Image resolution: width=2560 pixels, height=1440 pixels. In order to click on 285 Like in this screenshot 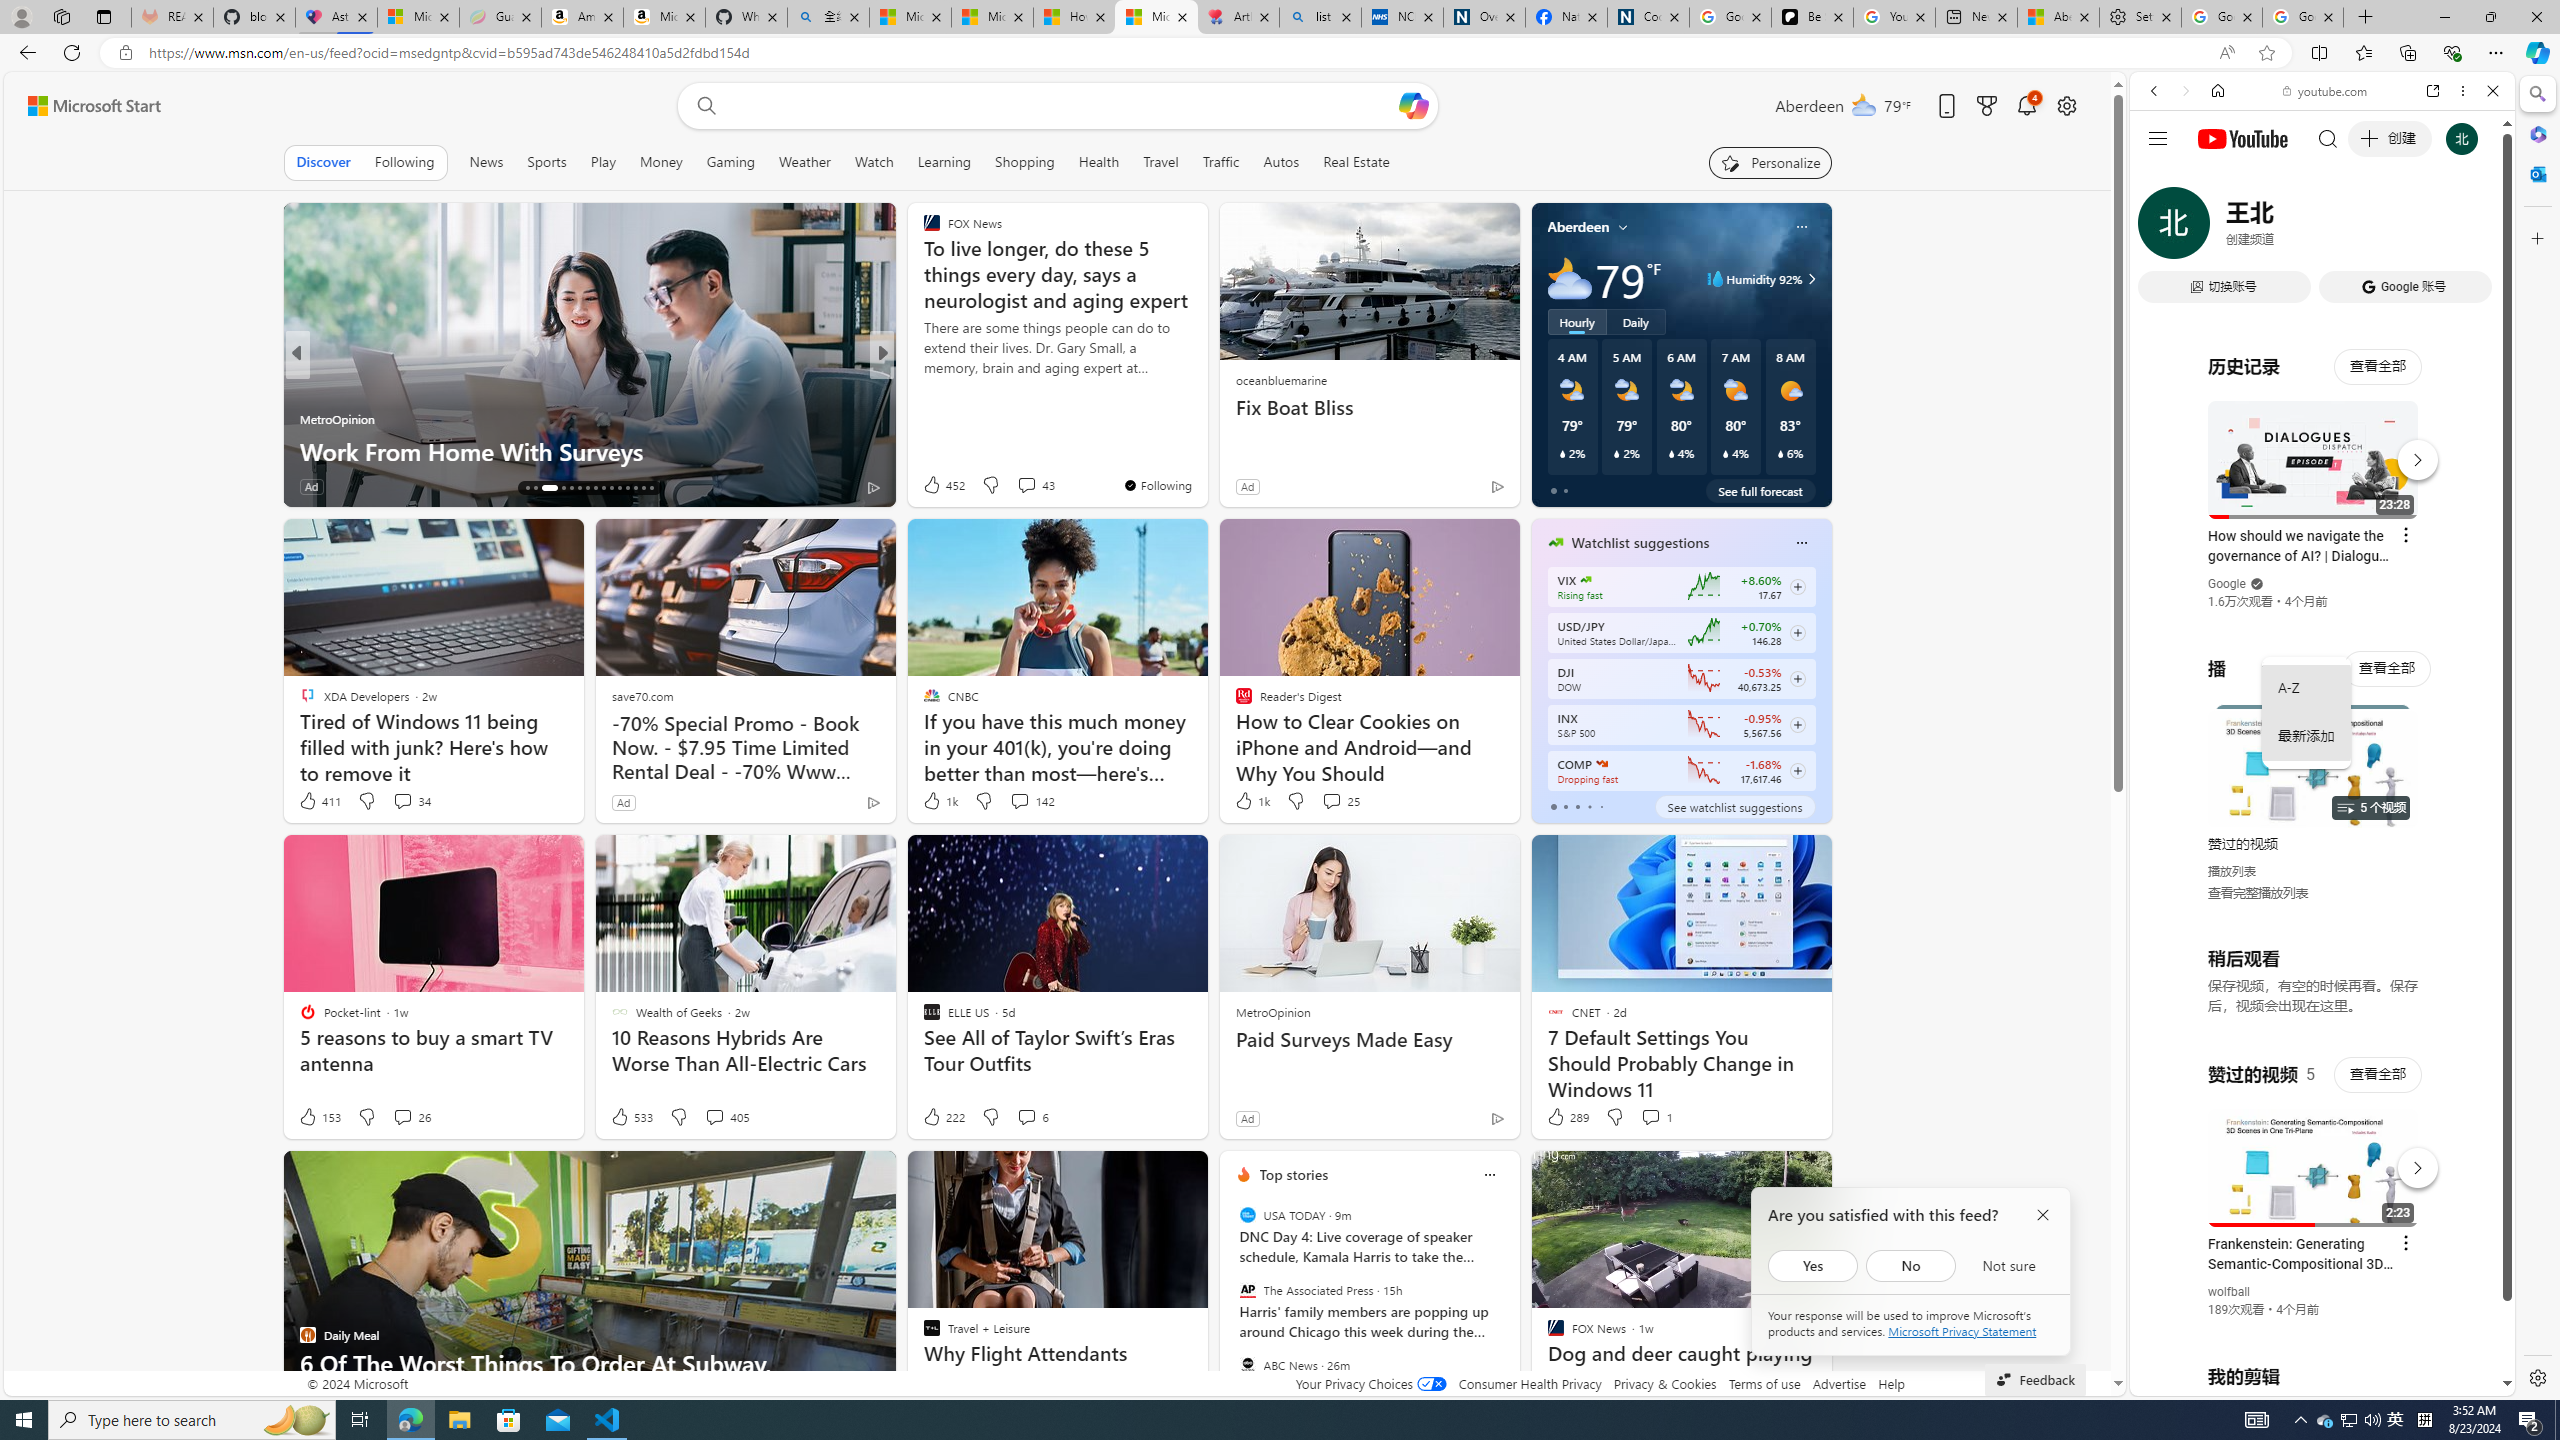, I will do `click(936, 486)`.